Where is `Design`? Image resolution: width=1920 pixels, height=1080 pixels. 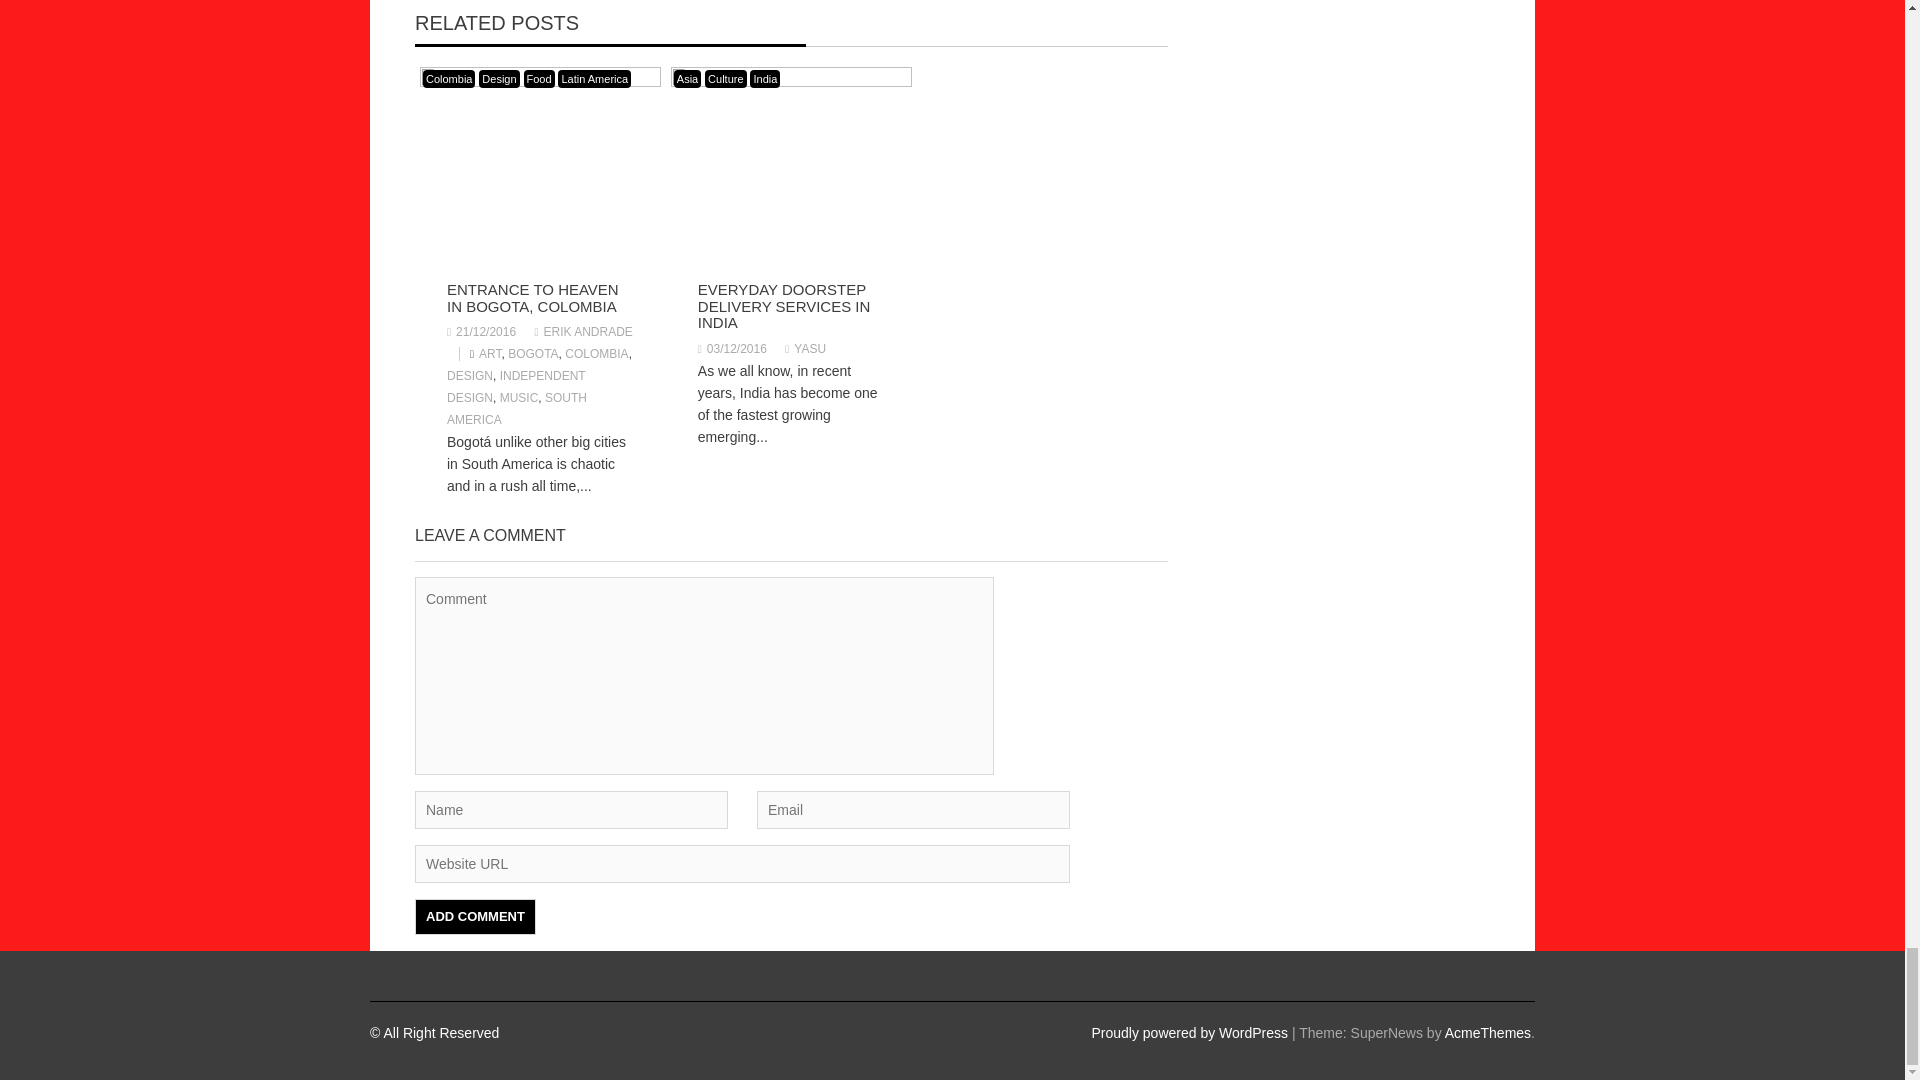 Design is located at coordinates (498, 78).